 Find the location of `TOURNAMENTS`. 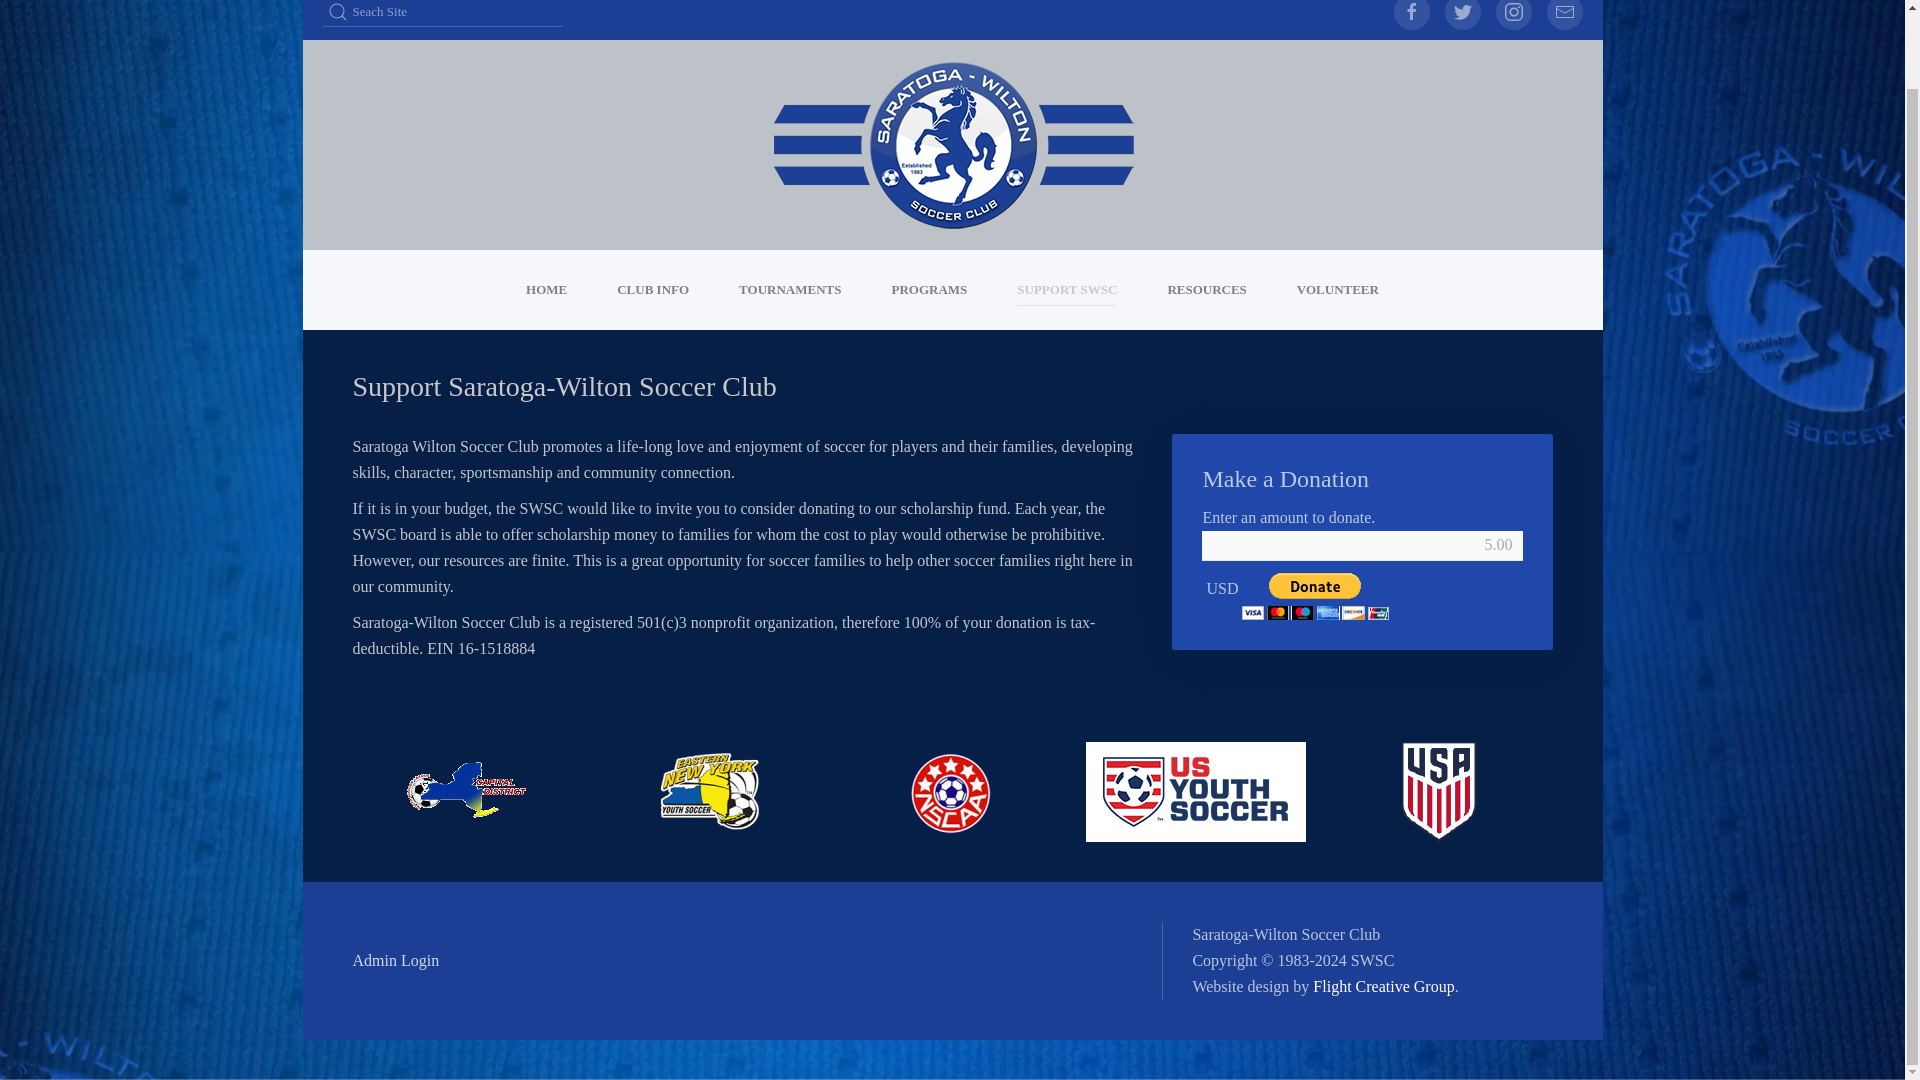

TOURNAMENTS is located at coordinates (790, 290).